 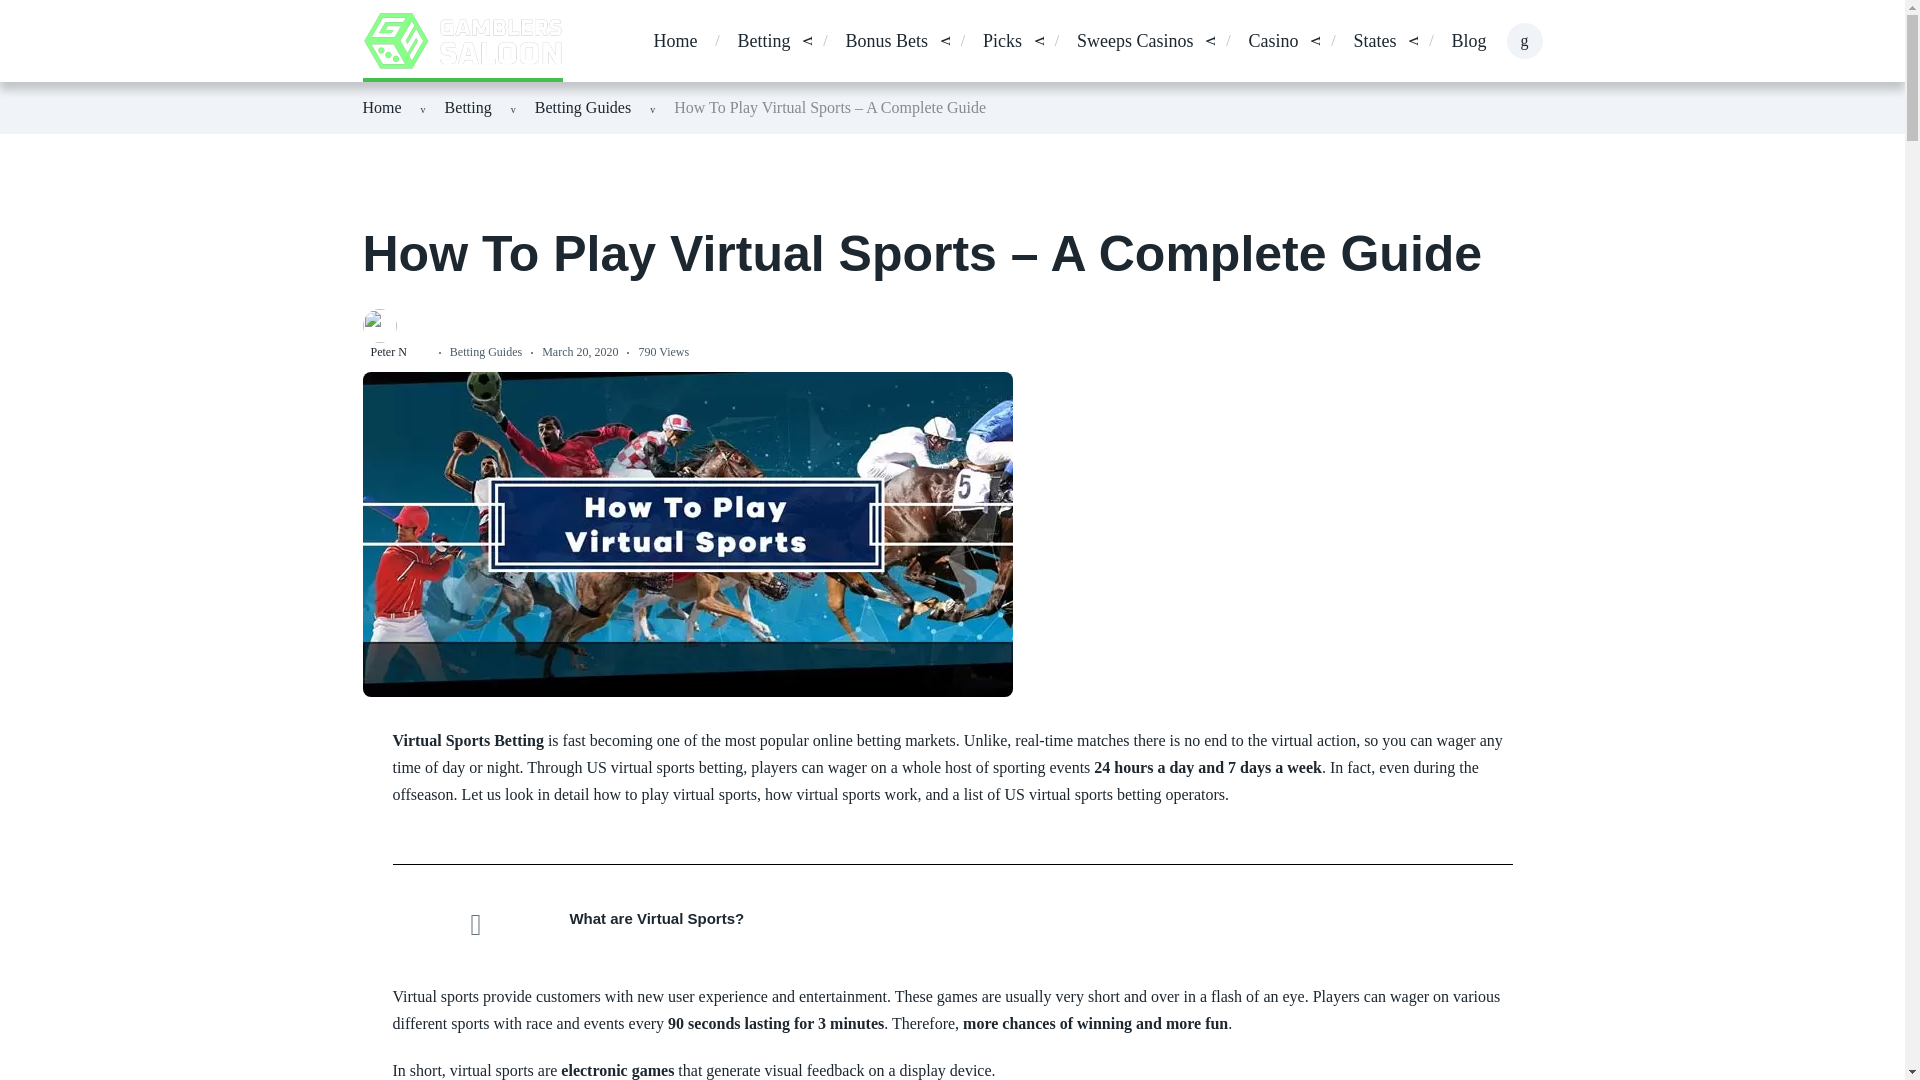 What do you see at coordinates (468, 107) in the screenshot?
I see `Betting` at bounding box center [468, 107].